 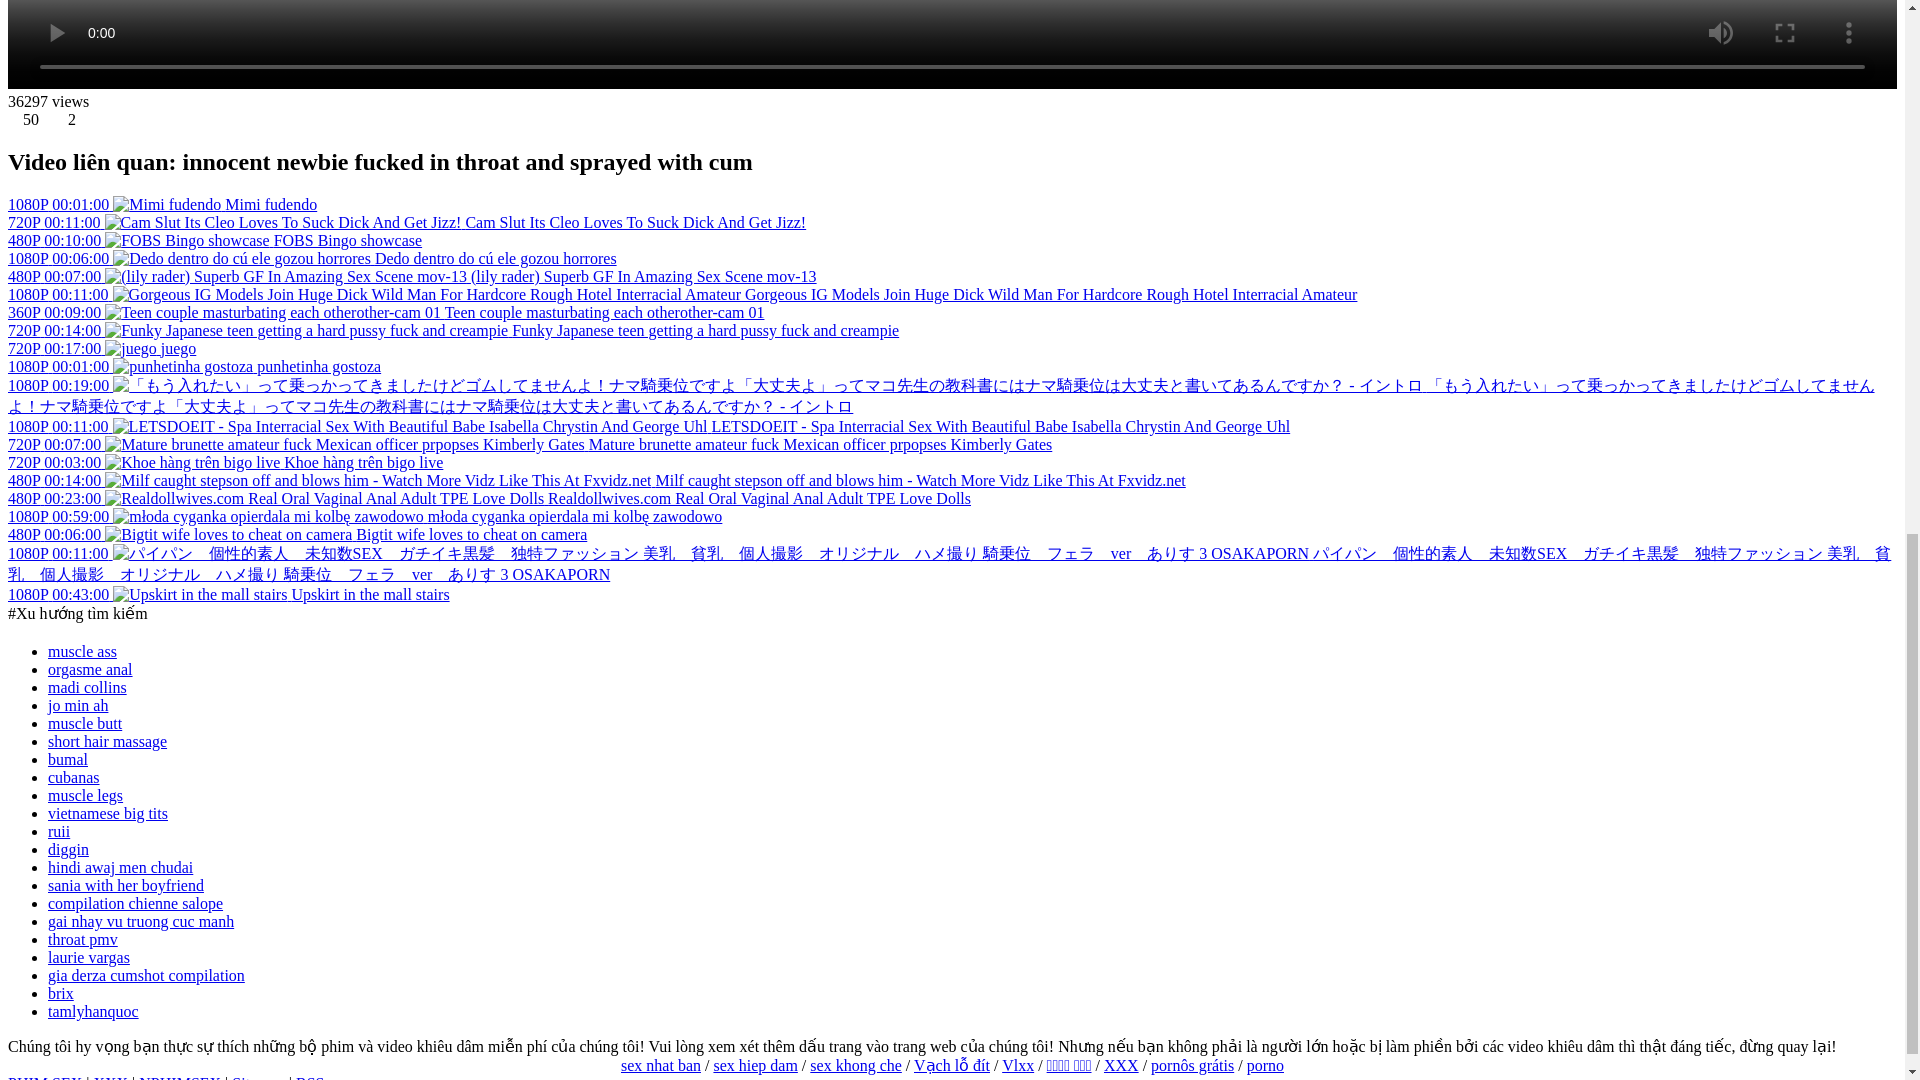 What do you see at coordinates (190, 258) in the screenshot?
I see `1080P 00:06:00` at bounding box center [190, 258].